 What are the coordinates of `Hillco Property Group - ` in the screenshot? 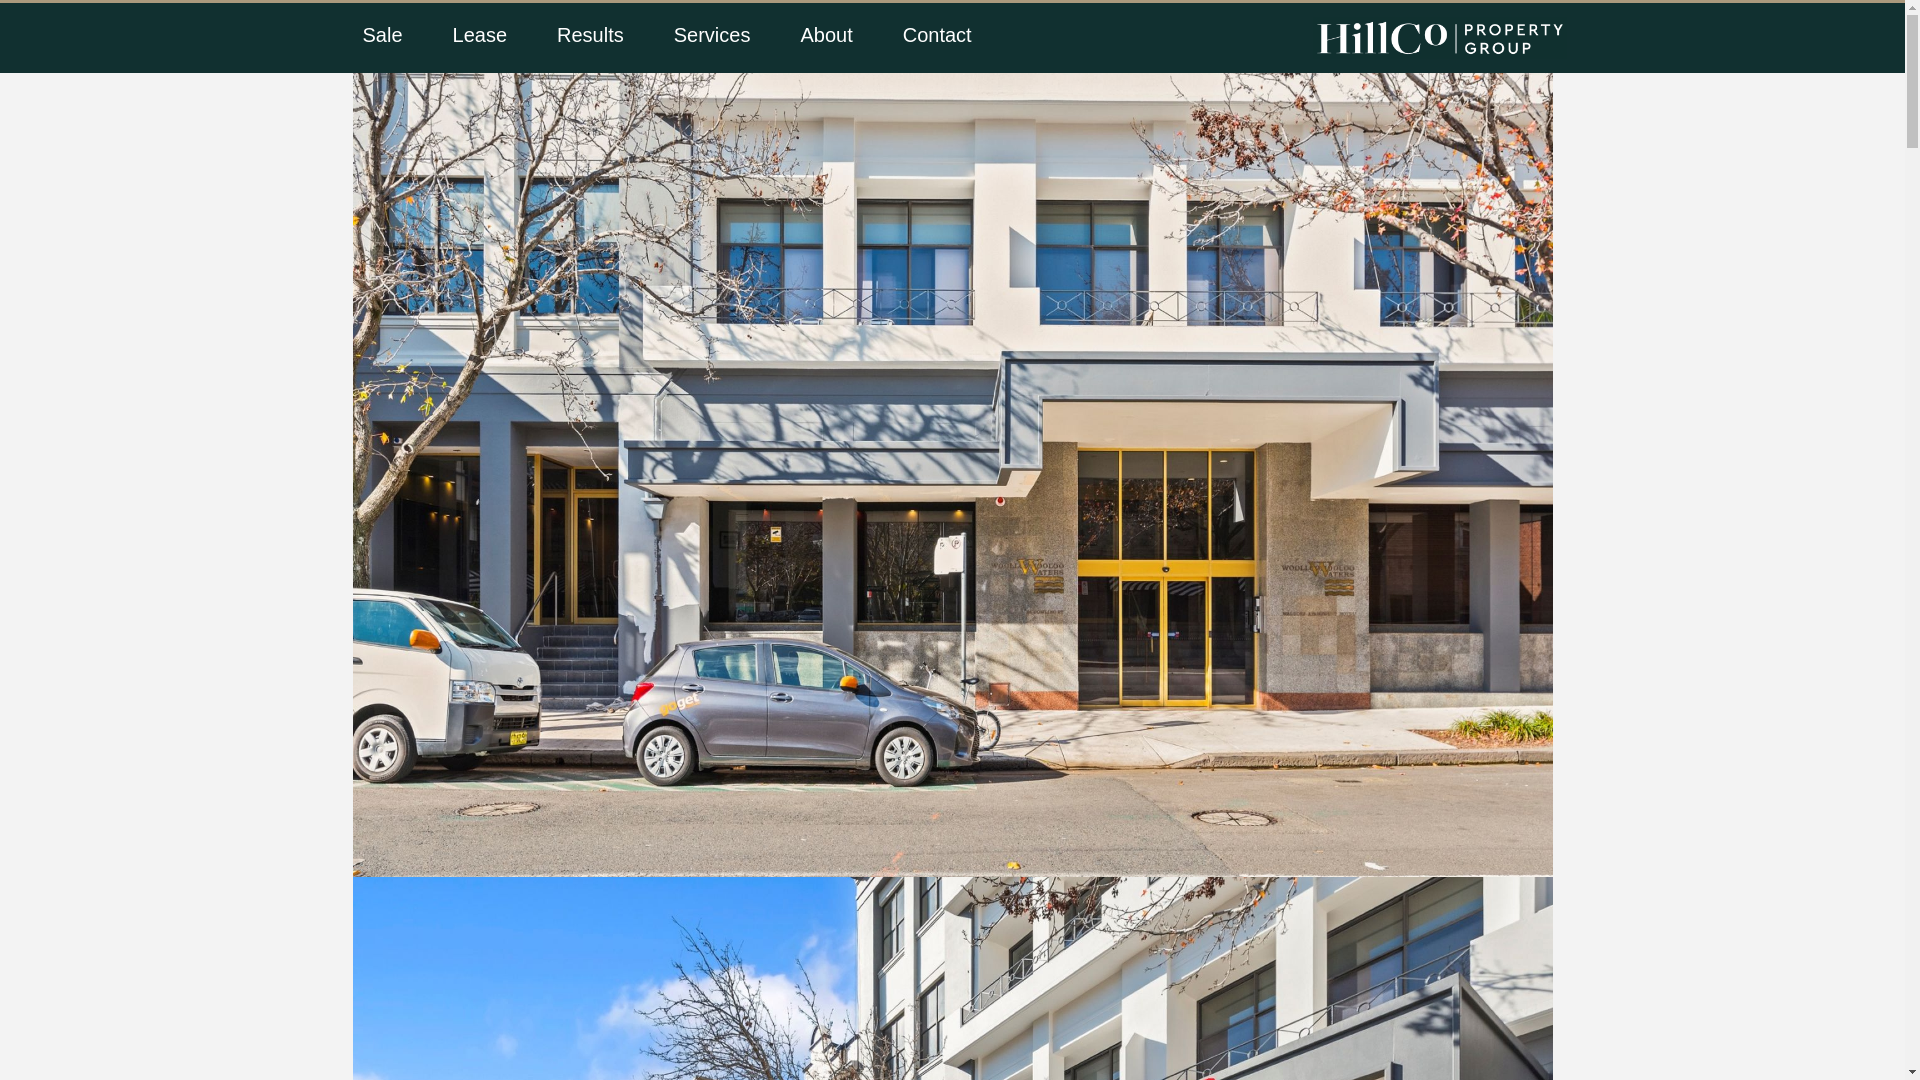 It's located at (1432, 38).